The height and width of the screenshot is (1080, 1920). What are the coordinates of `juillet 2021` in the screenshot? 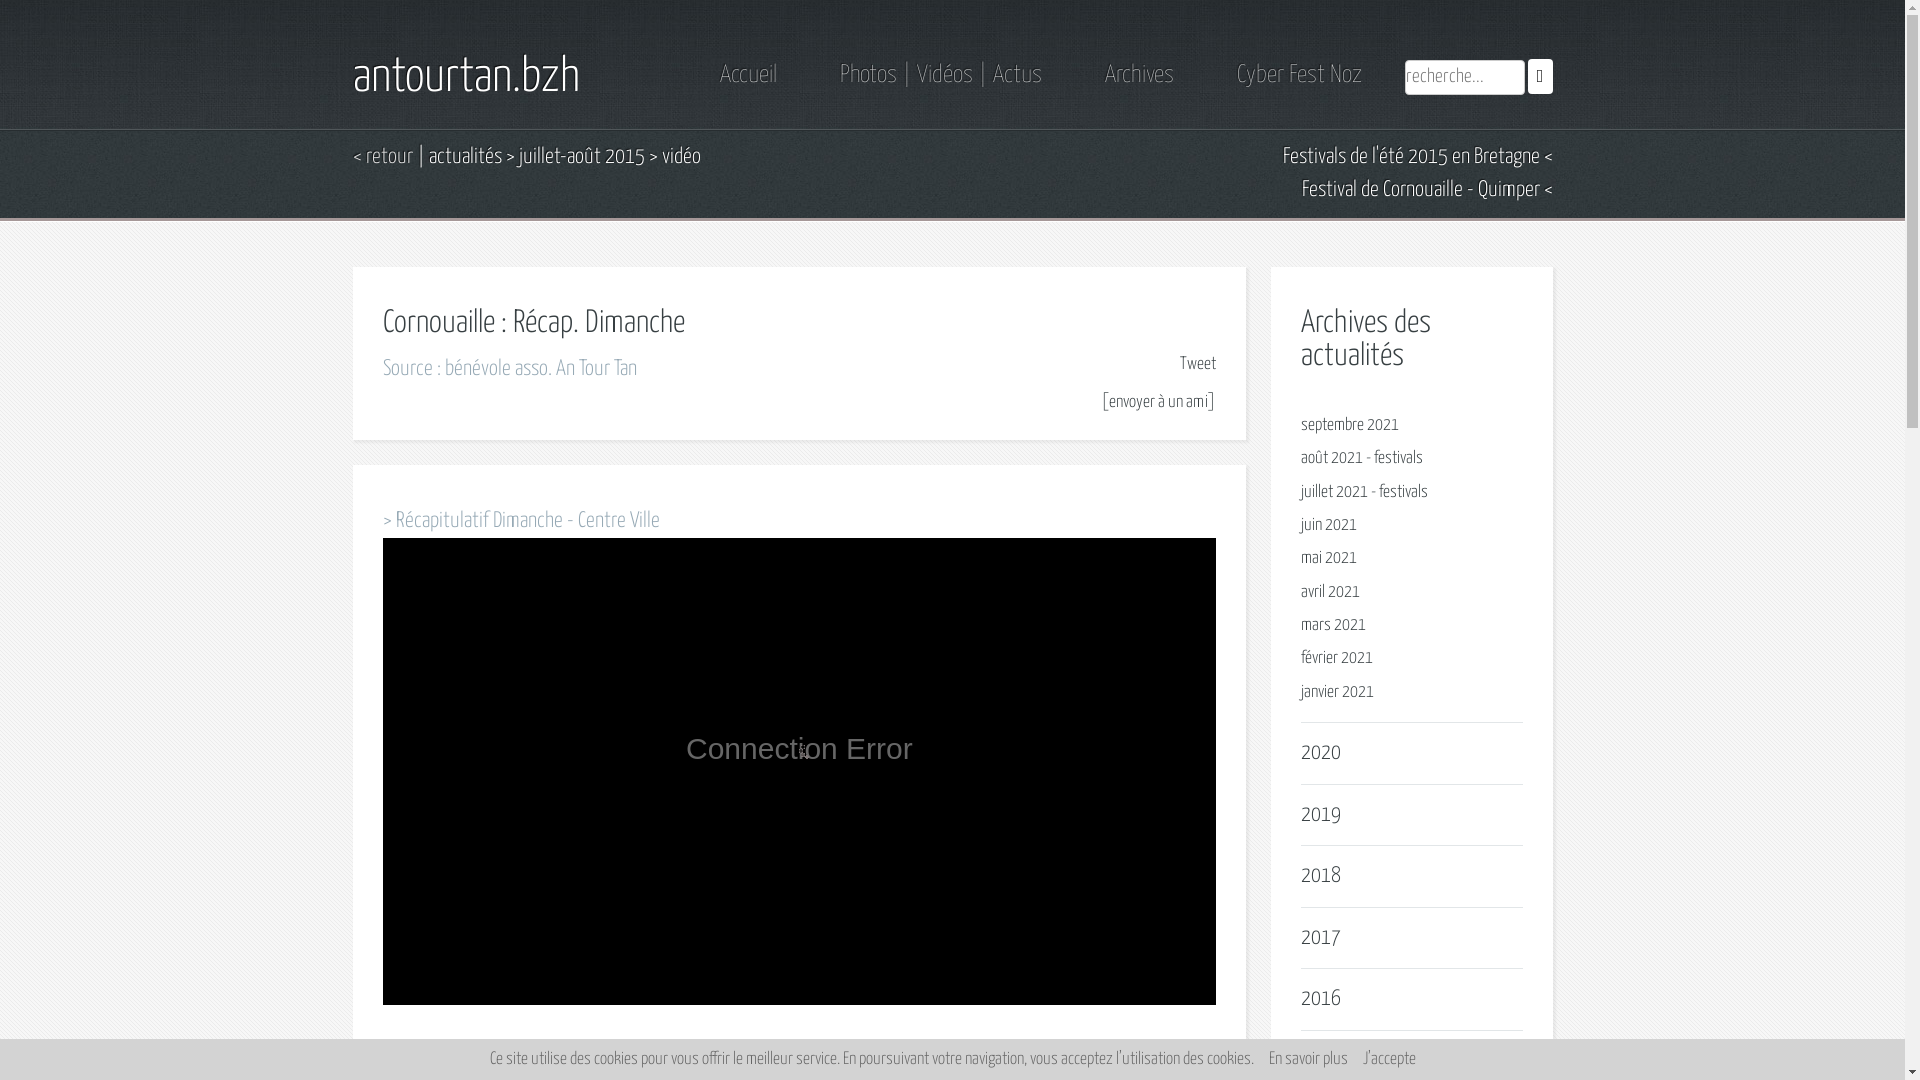 It's located at (1334, 492).